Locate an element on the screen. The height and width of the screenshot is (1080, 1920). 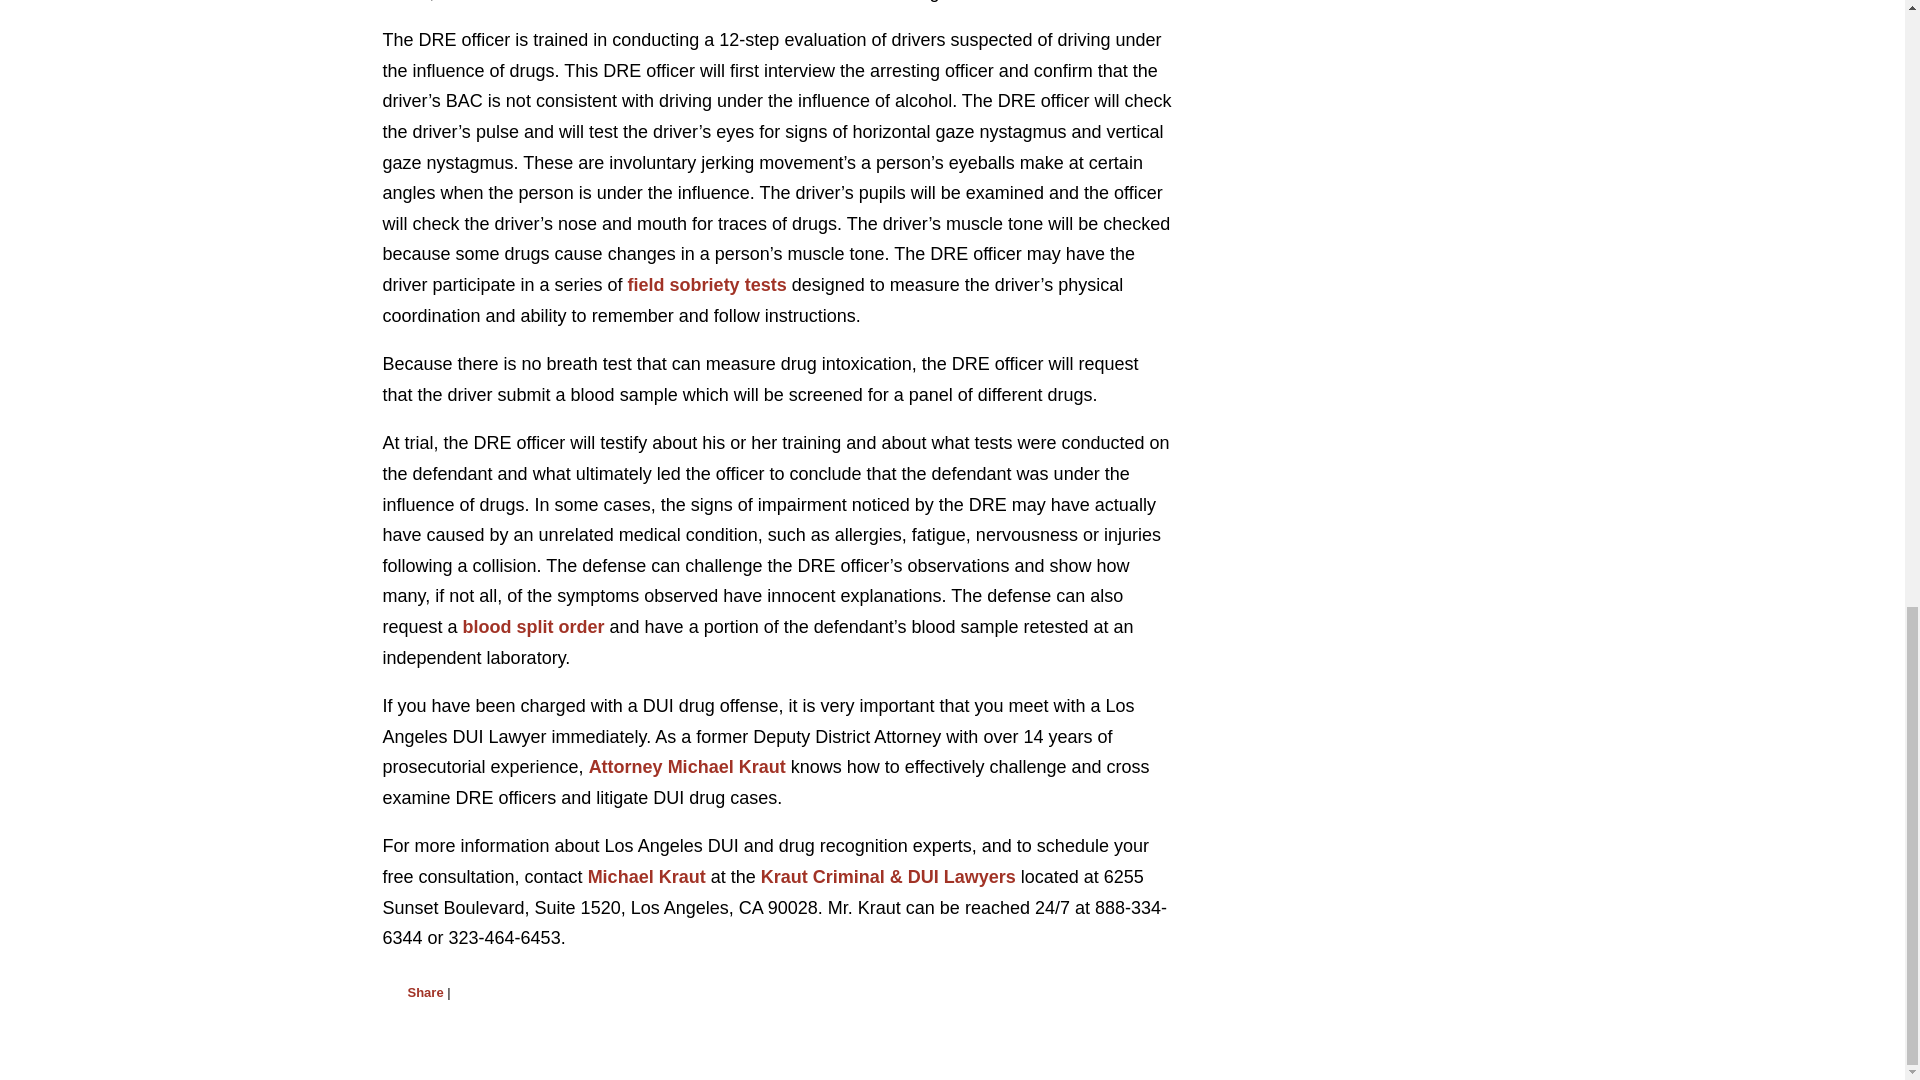
field sobriety tests is located at coordinates (709, 284).